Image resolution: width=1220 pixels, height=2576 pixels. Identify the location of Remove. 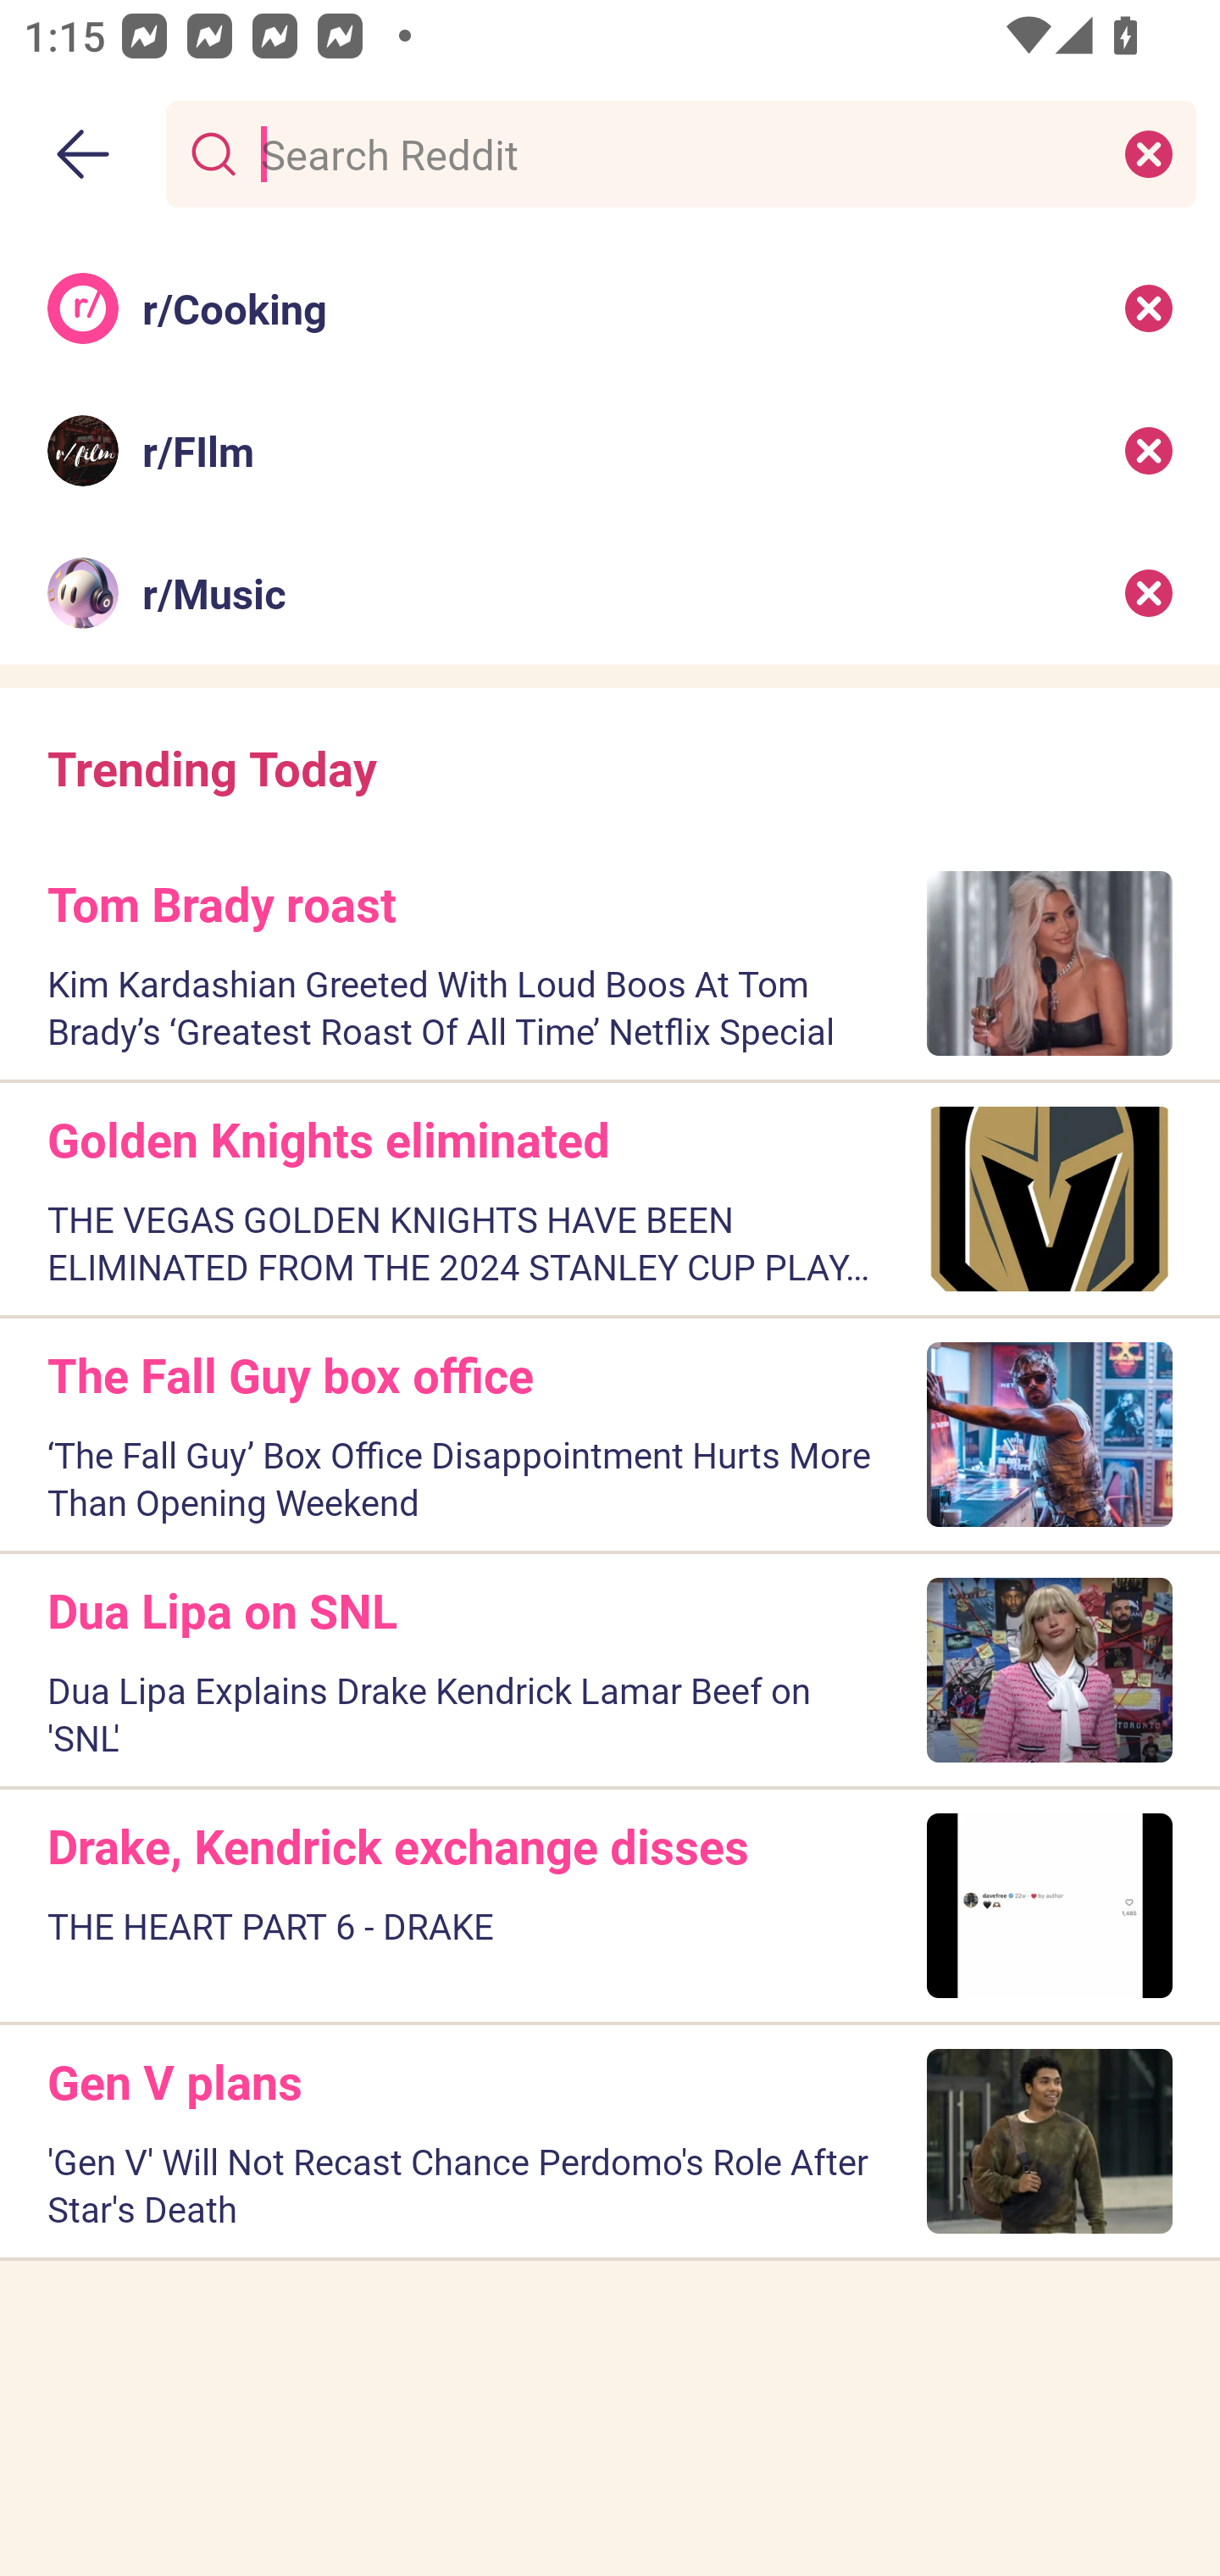
(1149, 307).